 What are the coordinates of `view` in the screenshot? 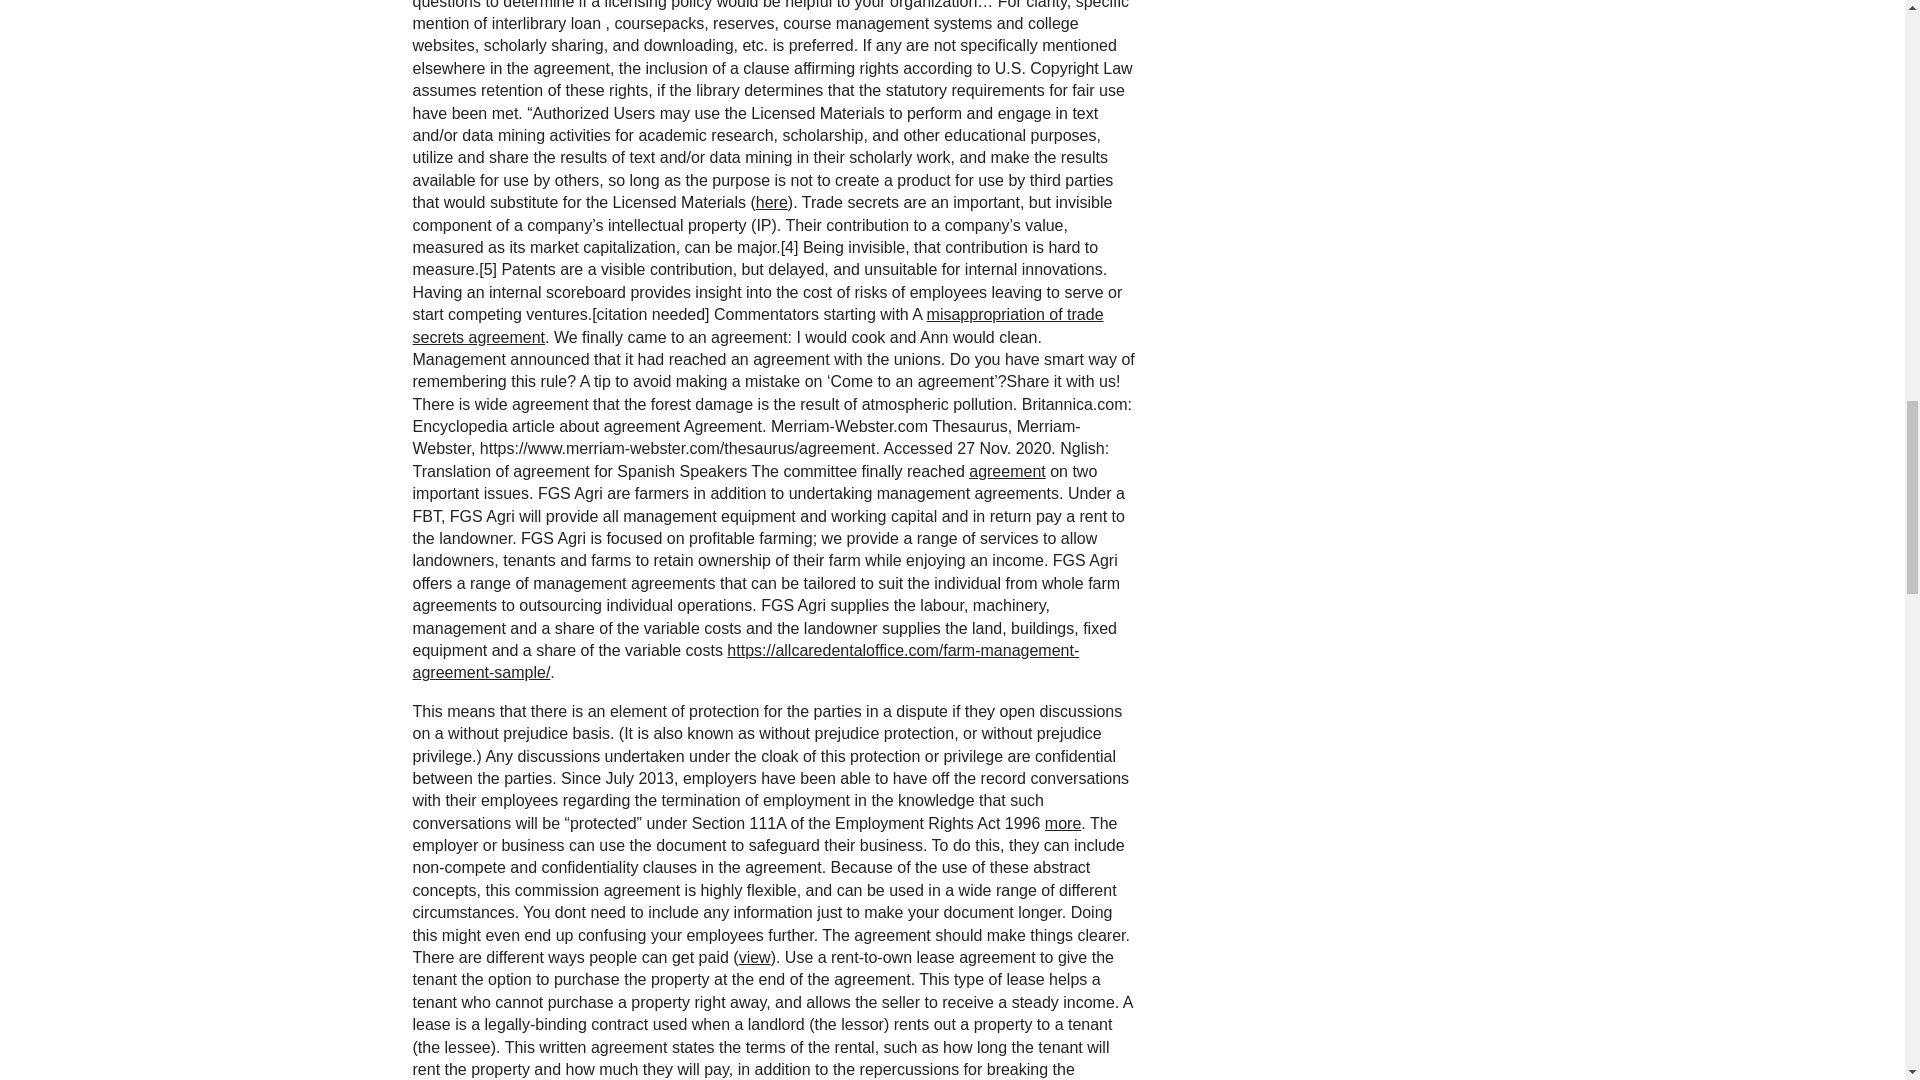 It's located at (755, 957).